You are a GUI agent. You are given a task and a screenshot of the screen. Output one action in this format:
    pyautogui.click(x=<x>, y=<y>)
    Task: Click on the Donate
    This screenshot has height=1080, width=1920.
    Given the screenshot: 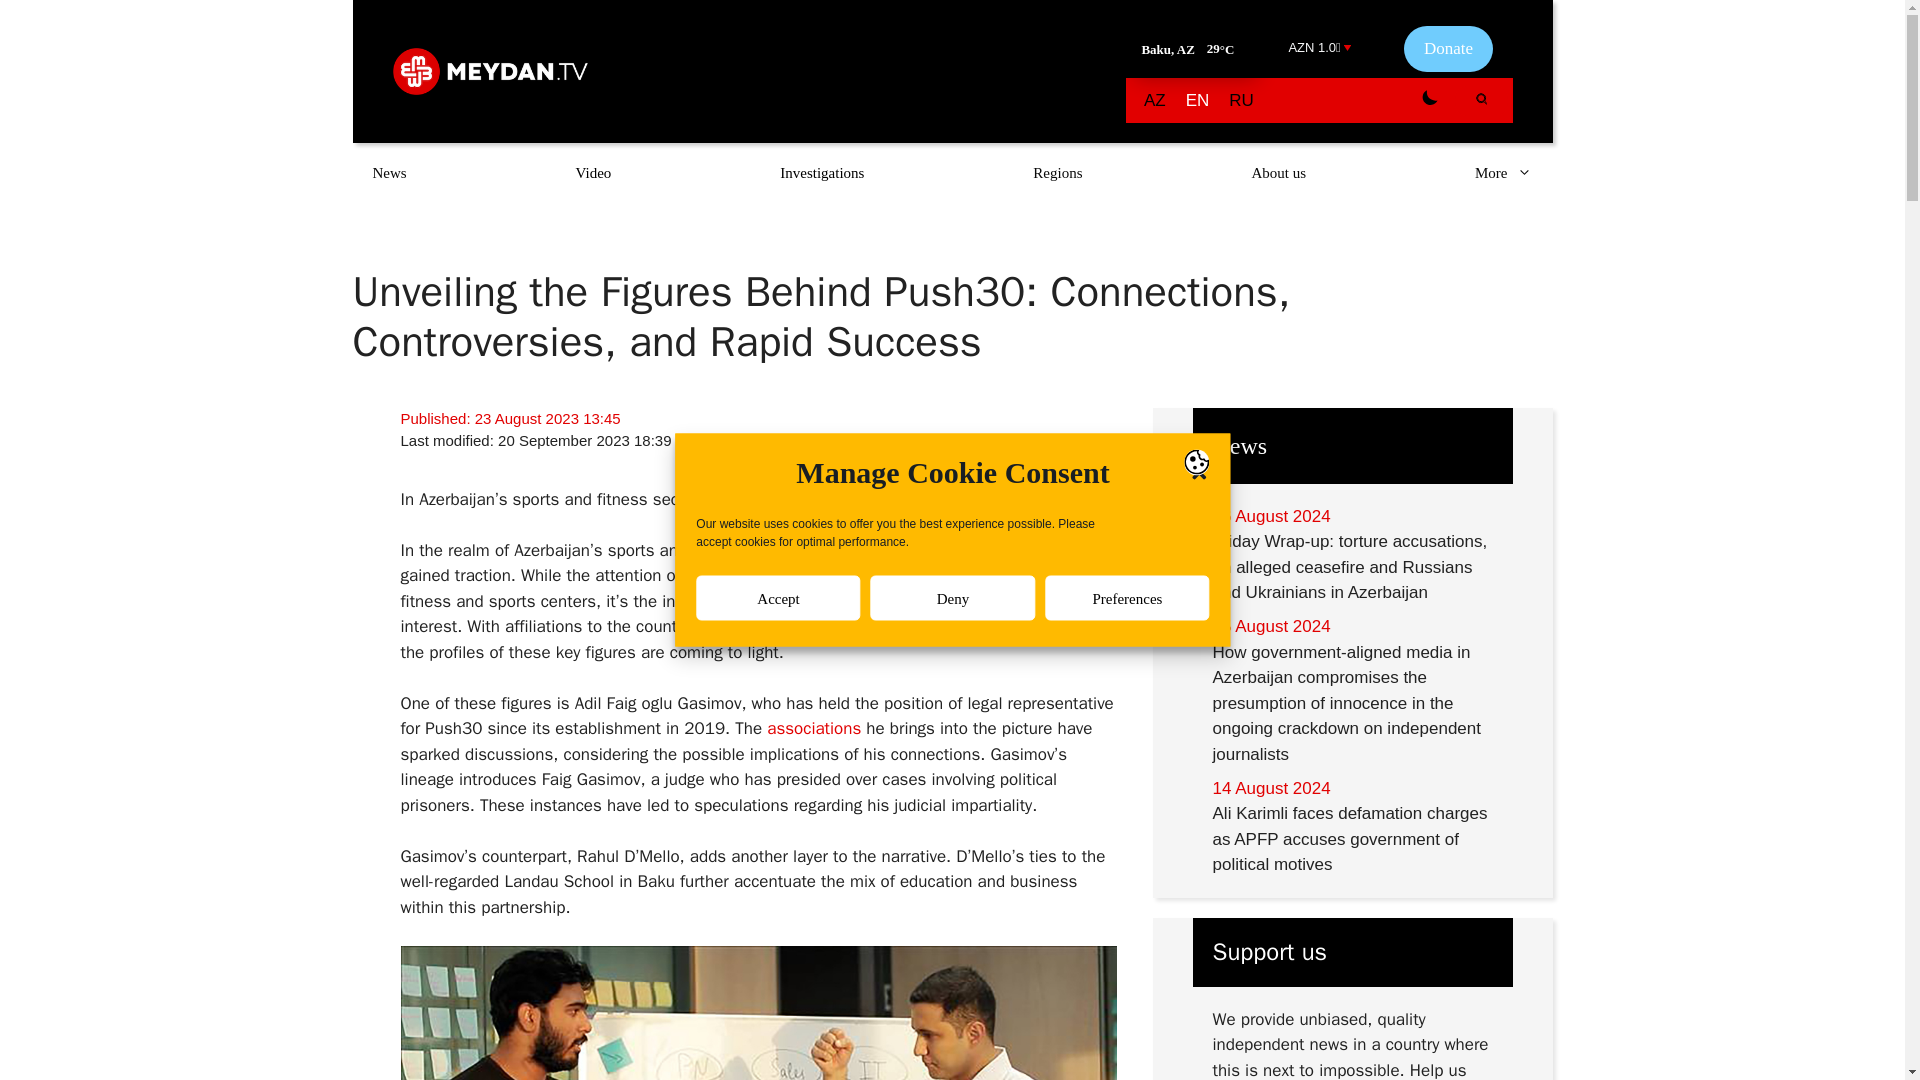 What is the action you would take?
    pyautogui.click(x=1447, y=48)
    